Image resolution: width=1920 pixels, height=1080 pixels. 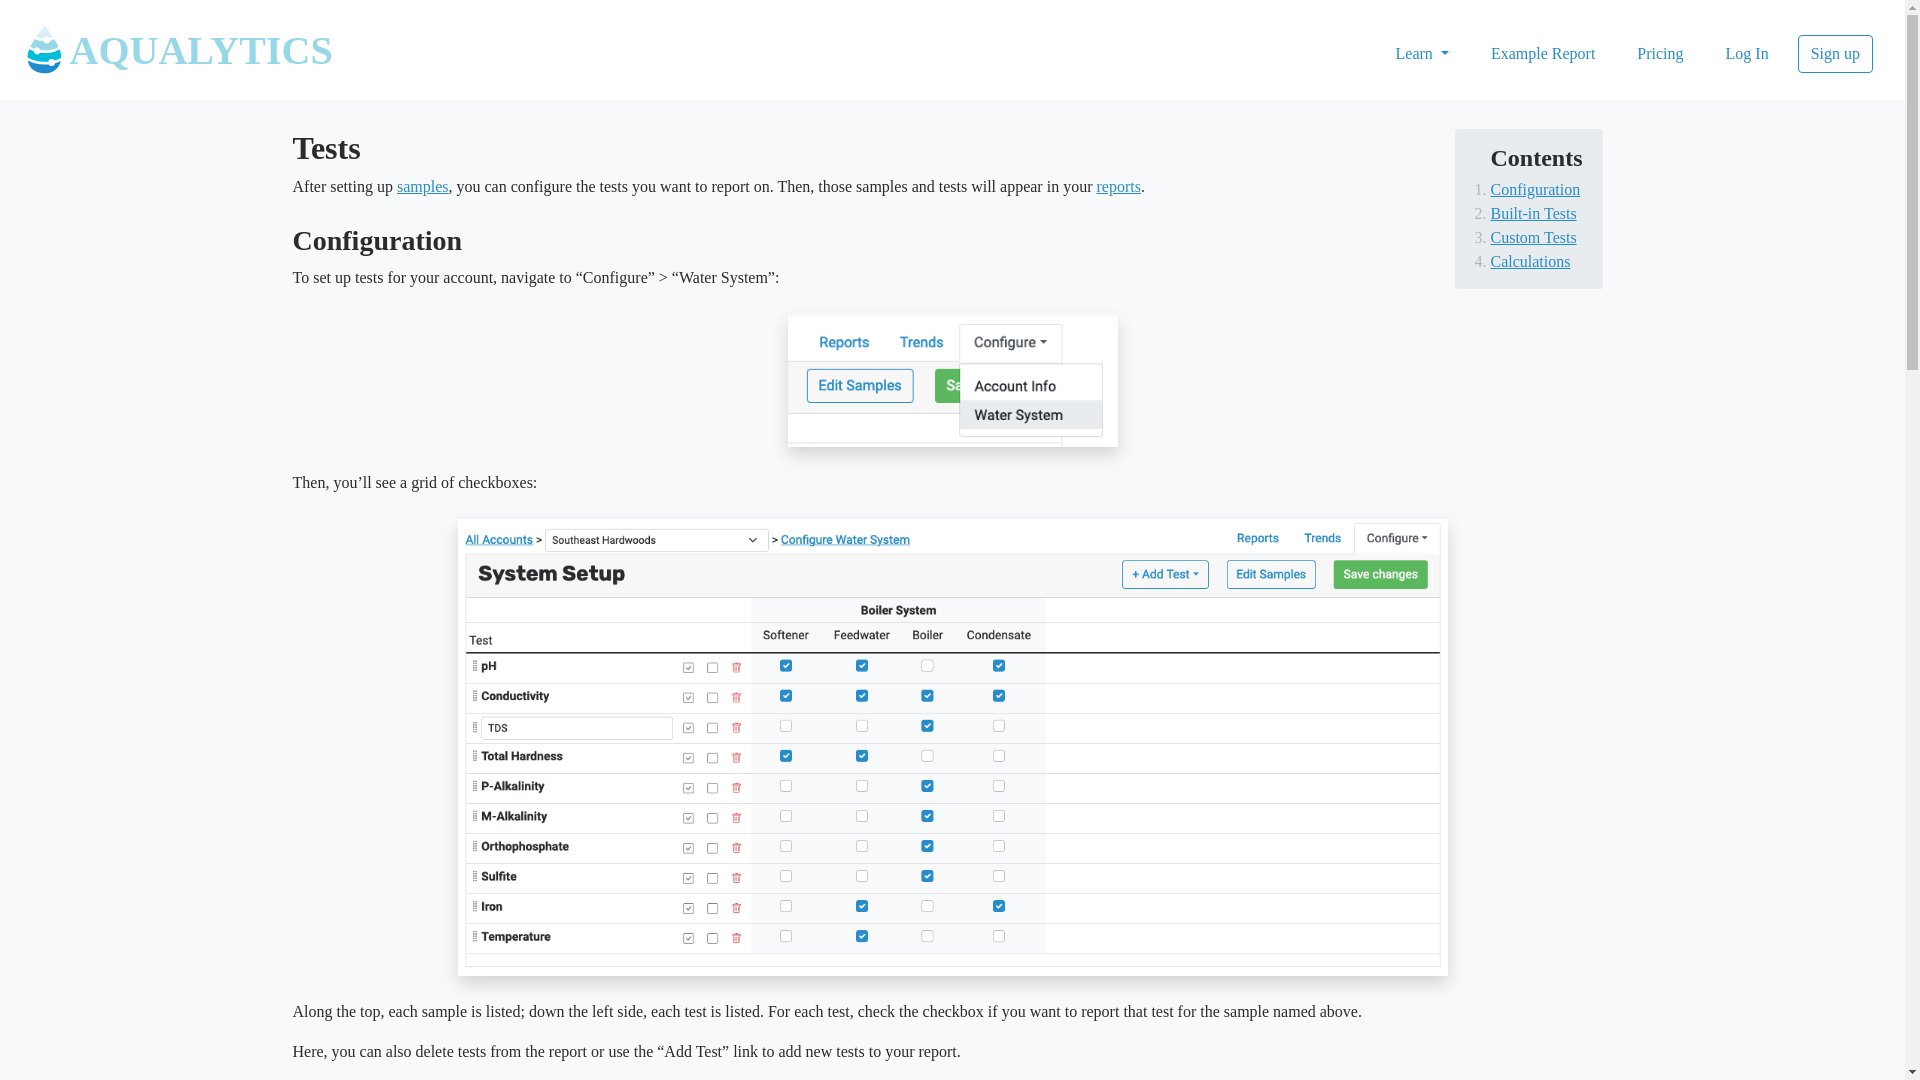 What do you see at coordinates (1532, 214) in the screenshot?
I see `Built-in Tests` at bounding box center [1532, 214].